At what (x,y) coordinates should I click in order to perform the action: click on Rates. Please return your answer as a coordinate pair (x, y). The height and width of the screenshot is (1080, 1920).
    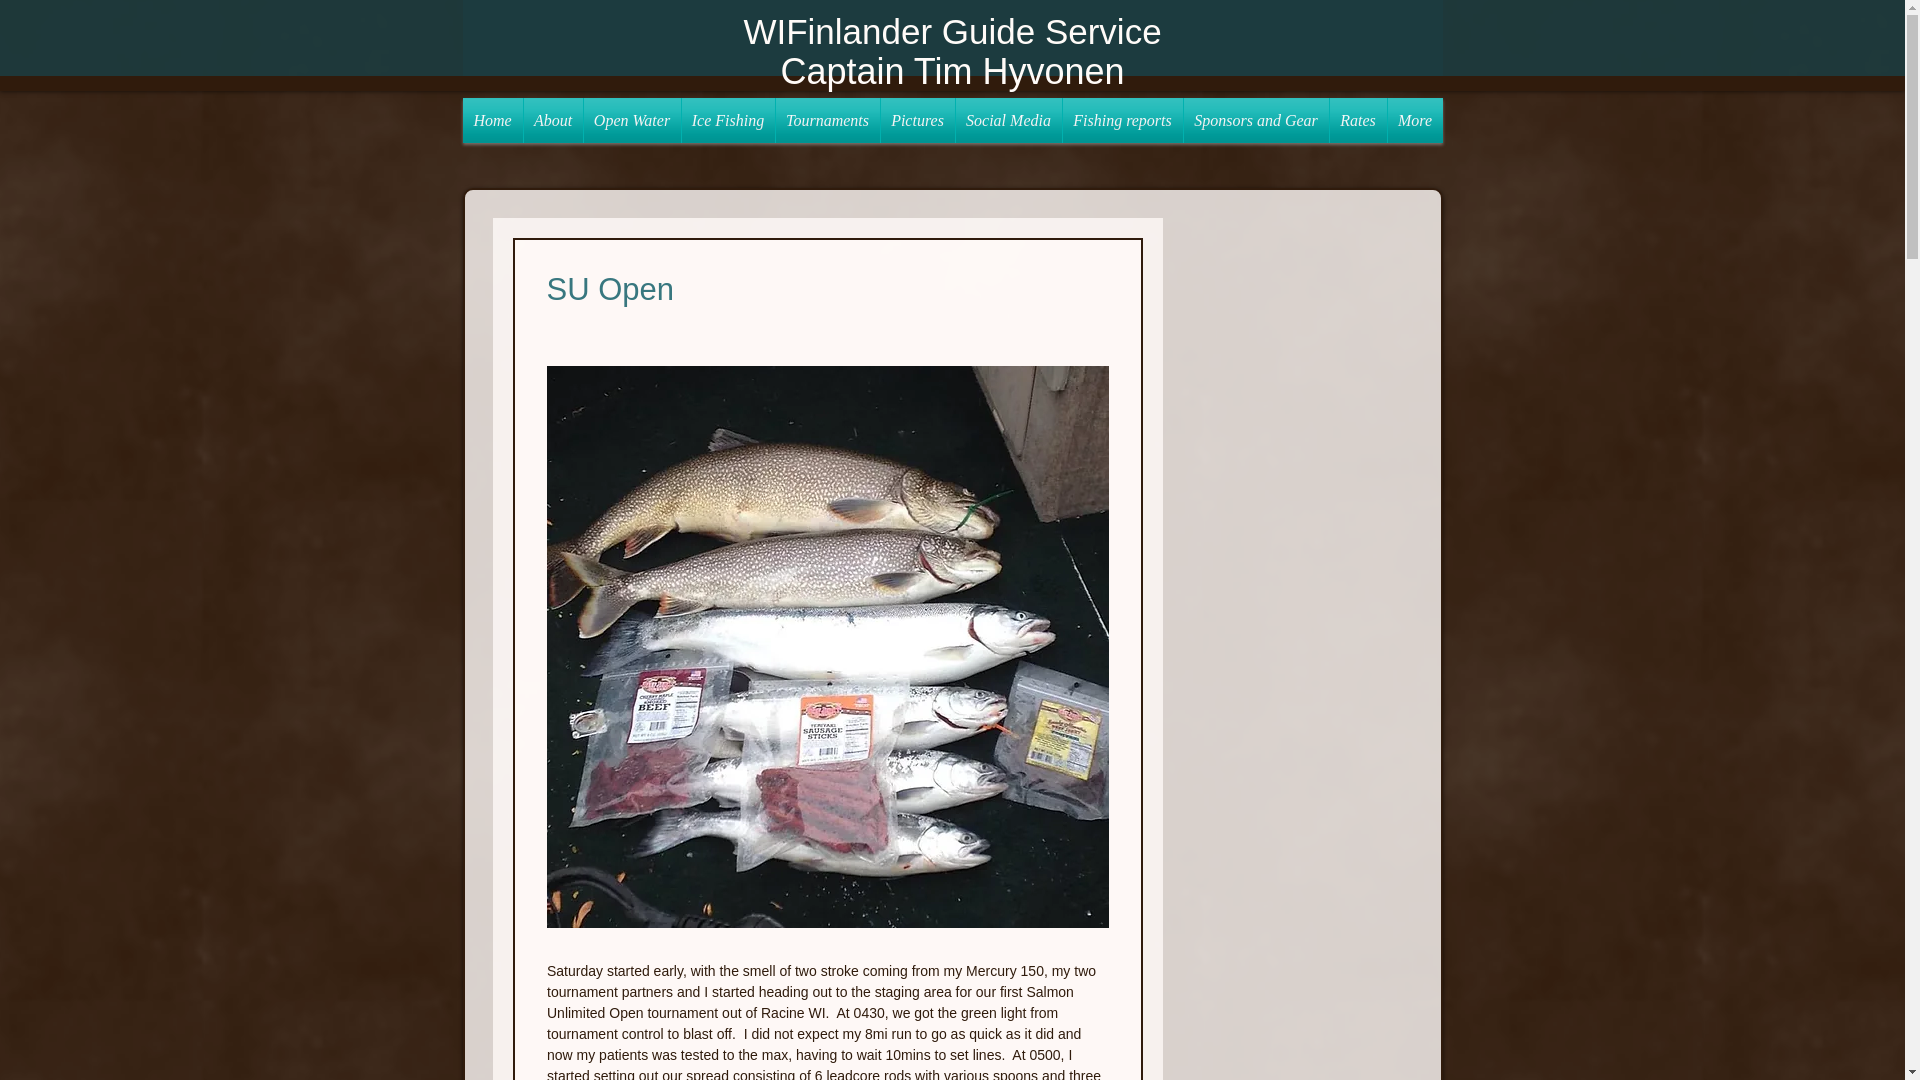
    Looking at the image, I should click on (1358, 120).